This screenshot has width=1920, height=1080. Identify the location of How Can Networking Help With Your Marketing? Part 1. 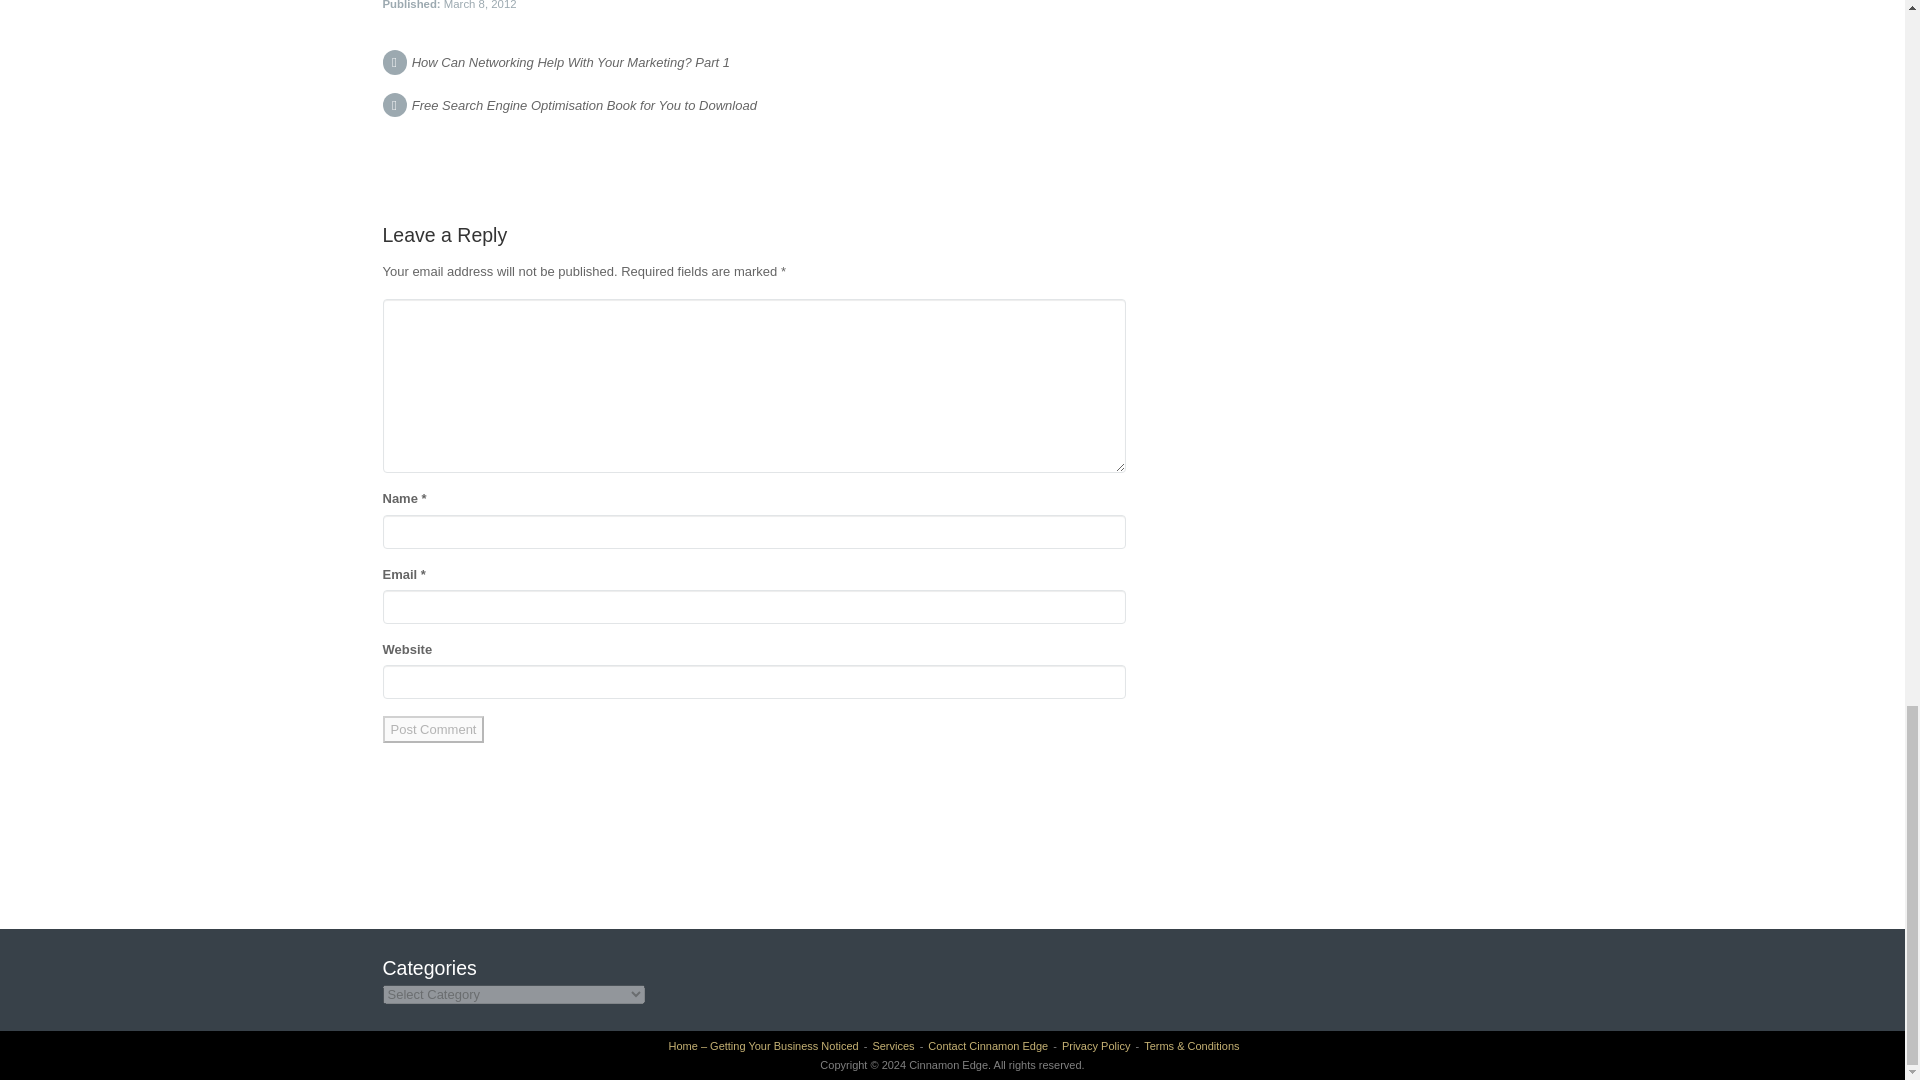
(570, 62).